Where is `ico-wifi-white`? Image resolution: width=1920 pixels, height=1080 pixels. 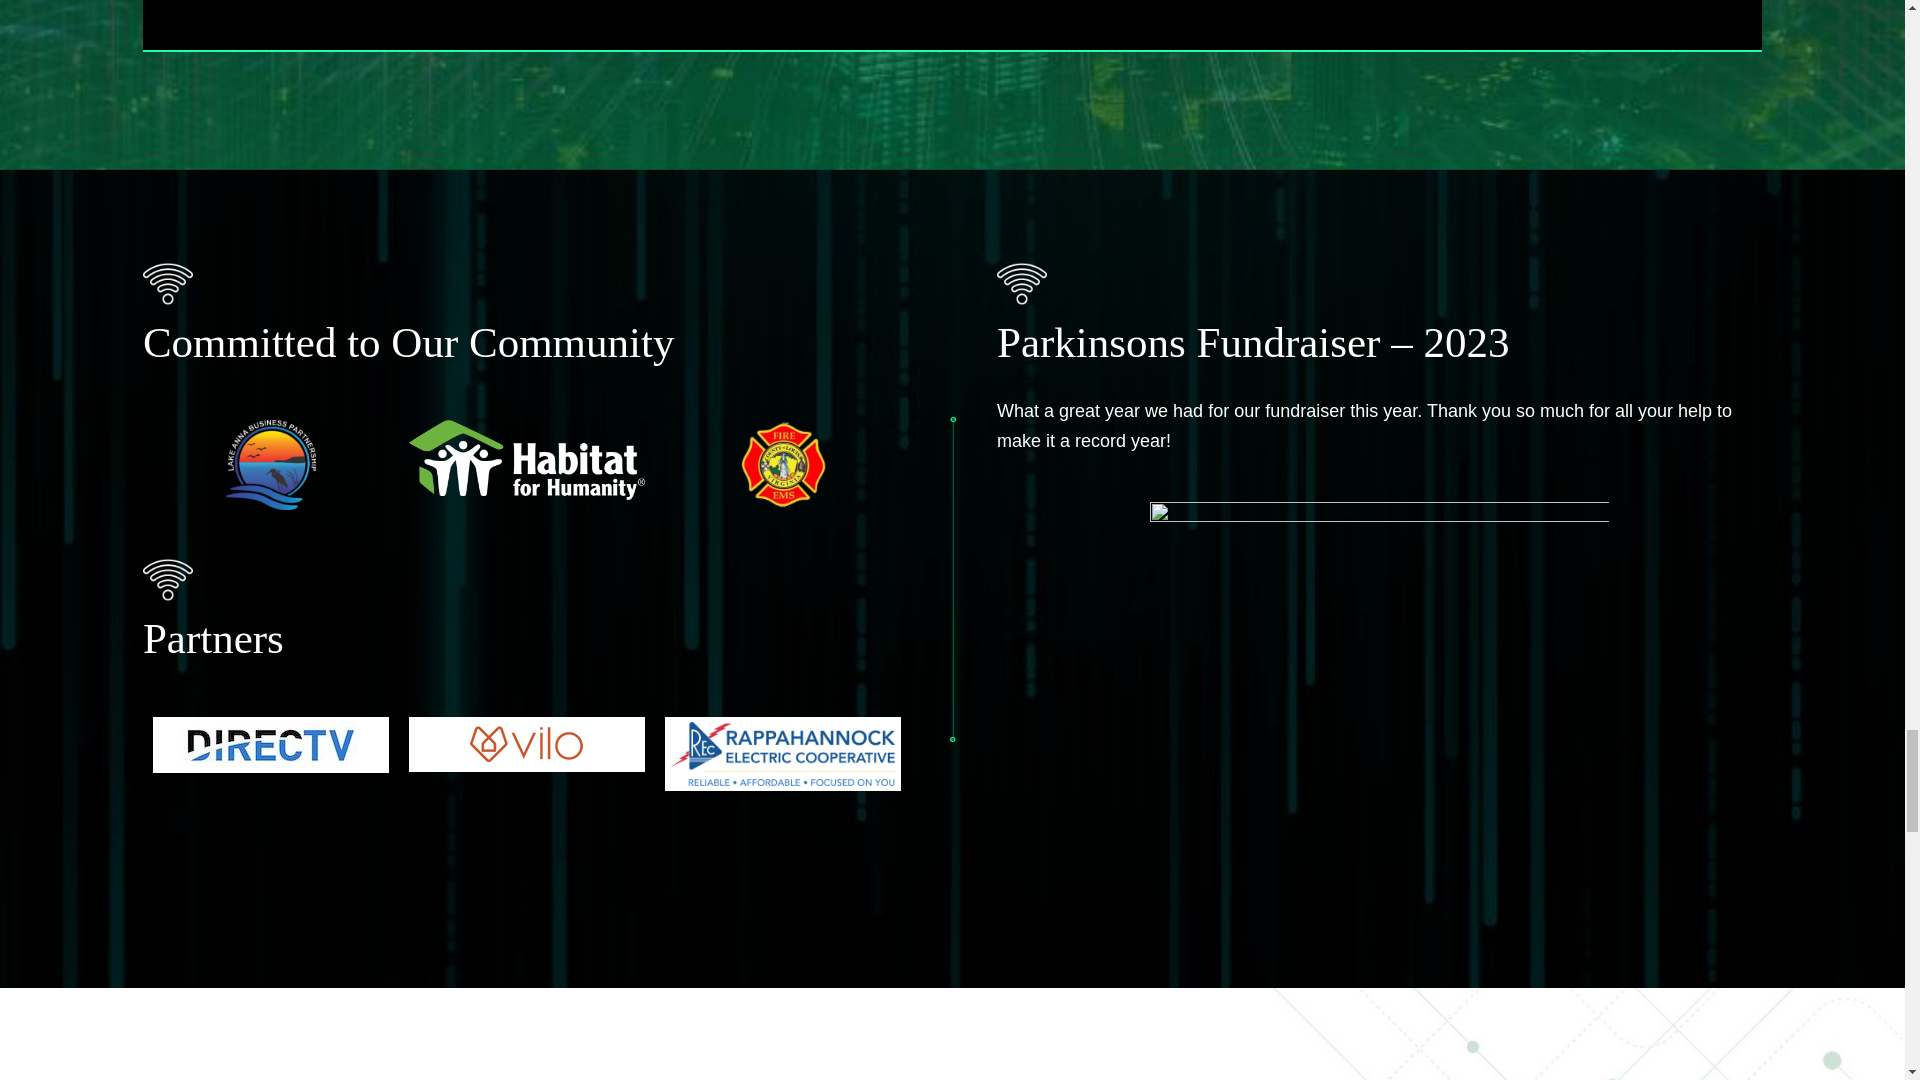
ico-wifi-white is located at coordinates (168, 580).